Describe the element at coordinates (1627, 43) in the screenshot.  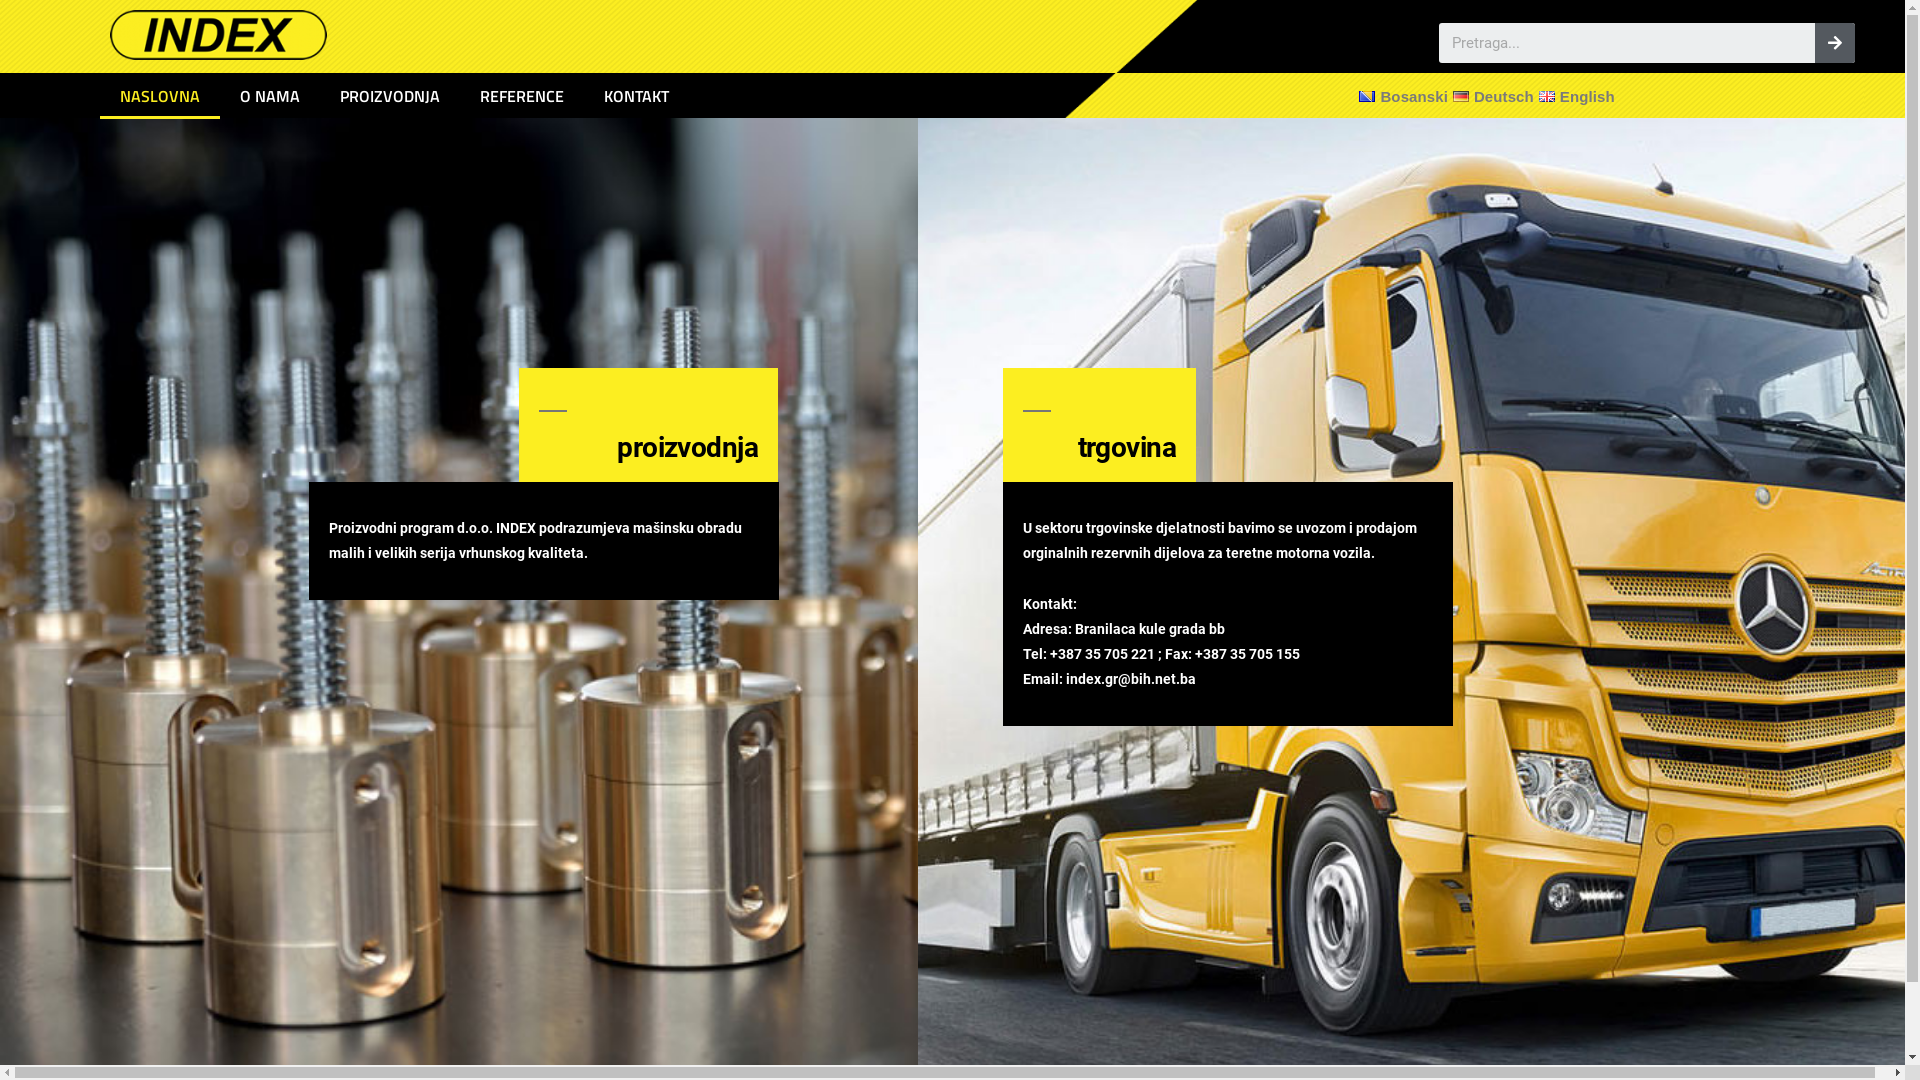
I see `Search` at that location.